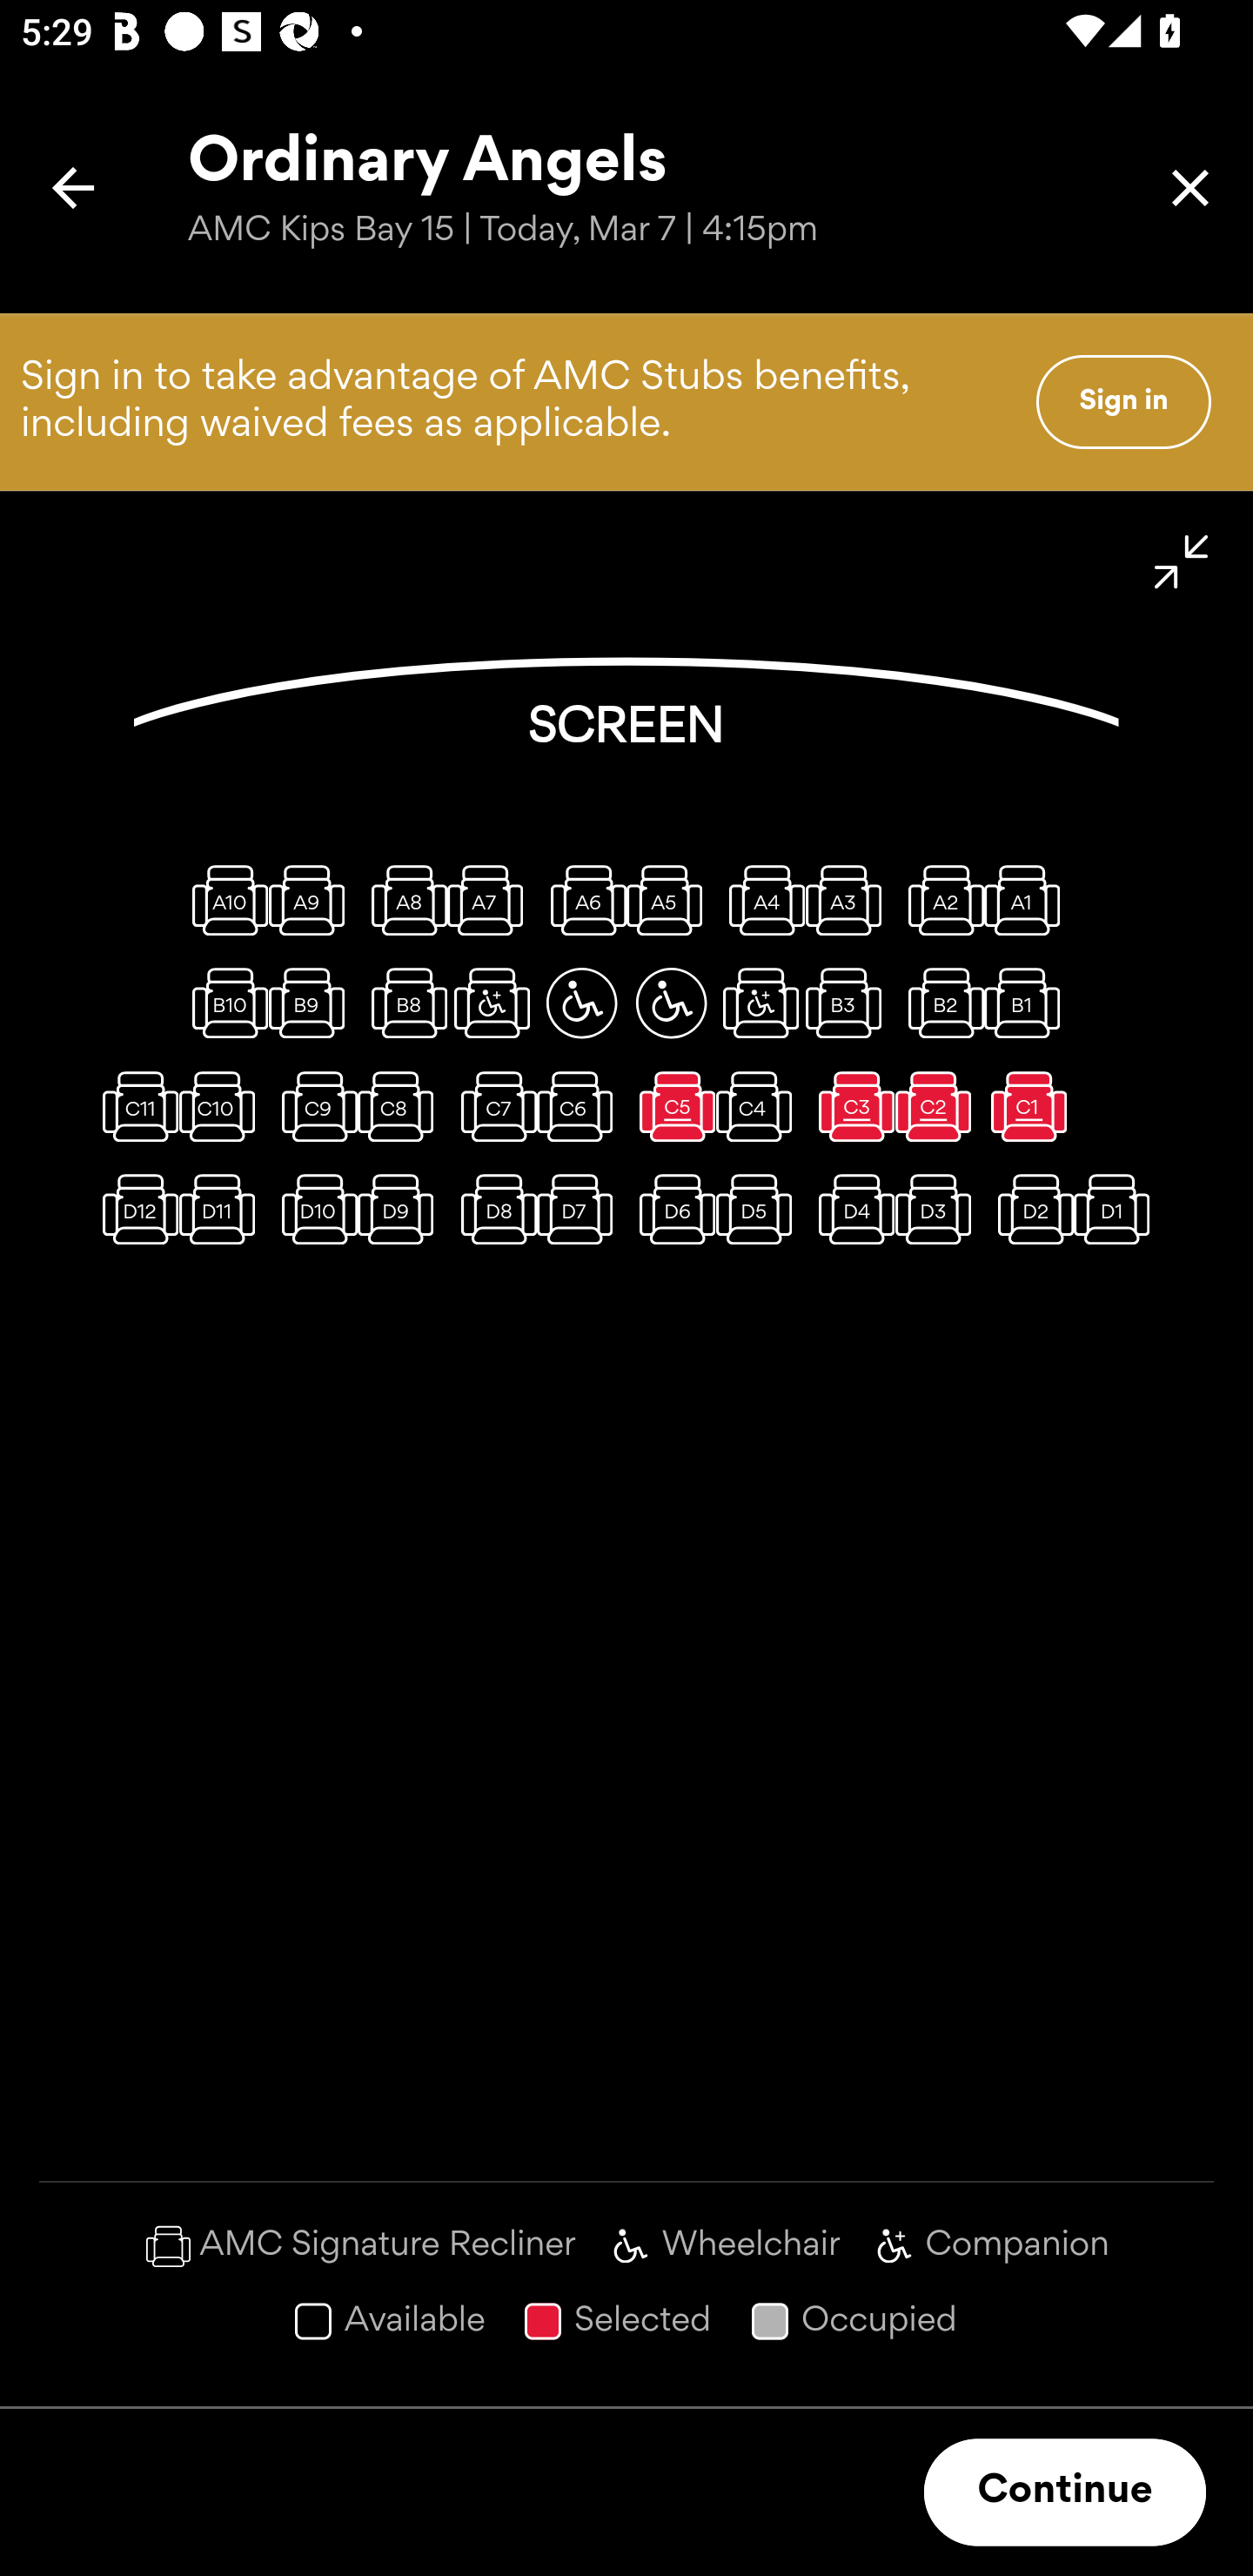 Image resolution: width=1253 pixels, height=2576 pixels. Describe the element at coordinates (581, 1003) in the screenshot. I see `B6, Wheelchair space, available` at that location.